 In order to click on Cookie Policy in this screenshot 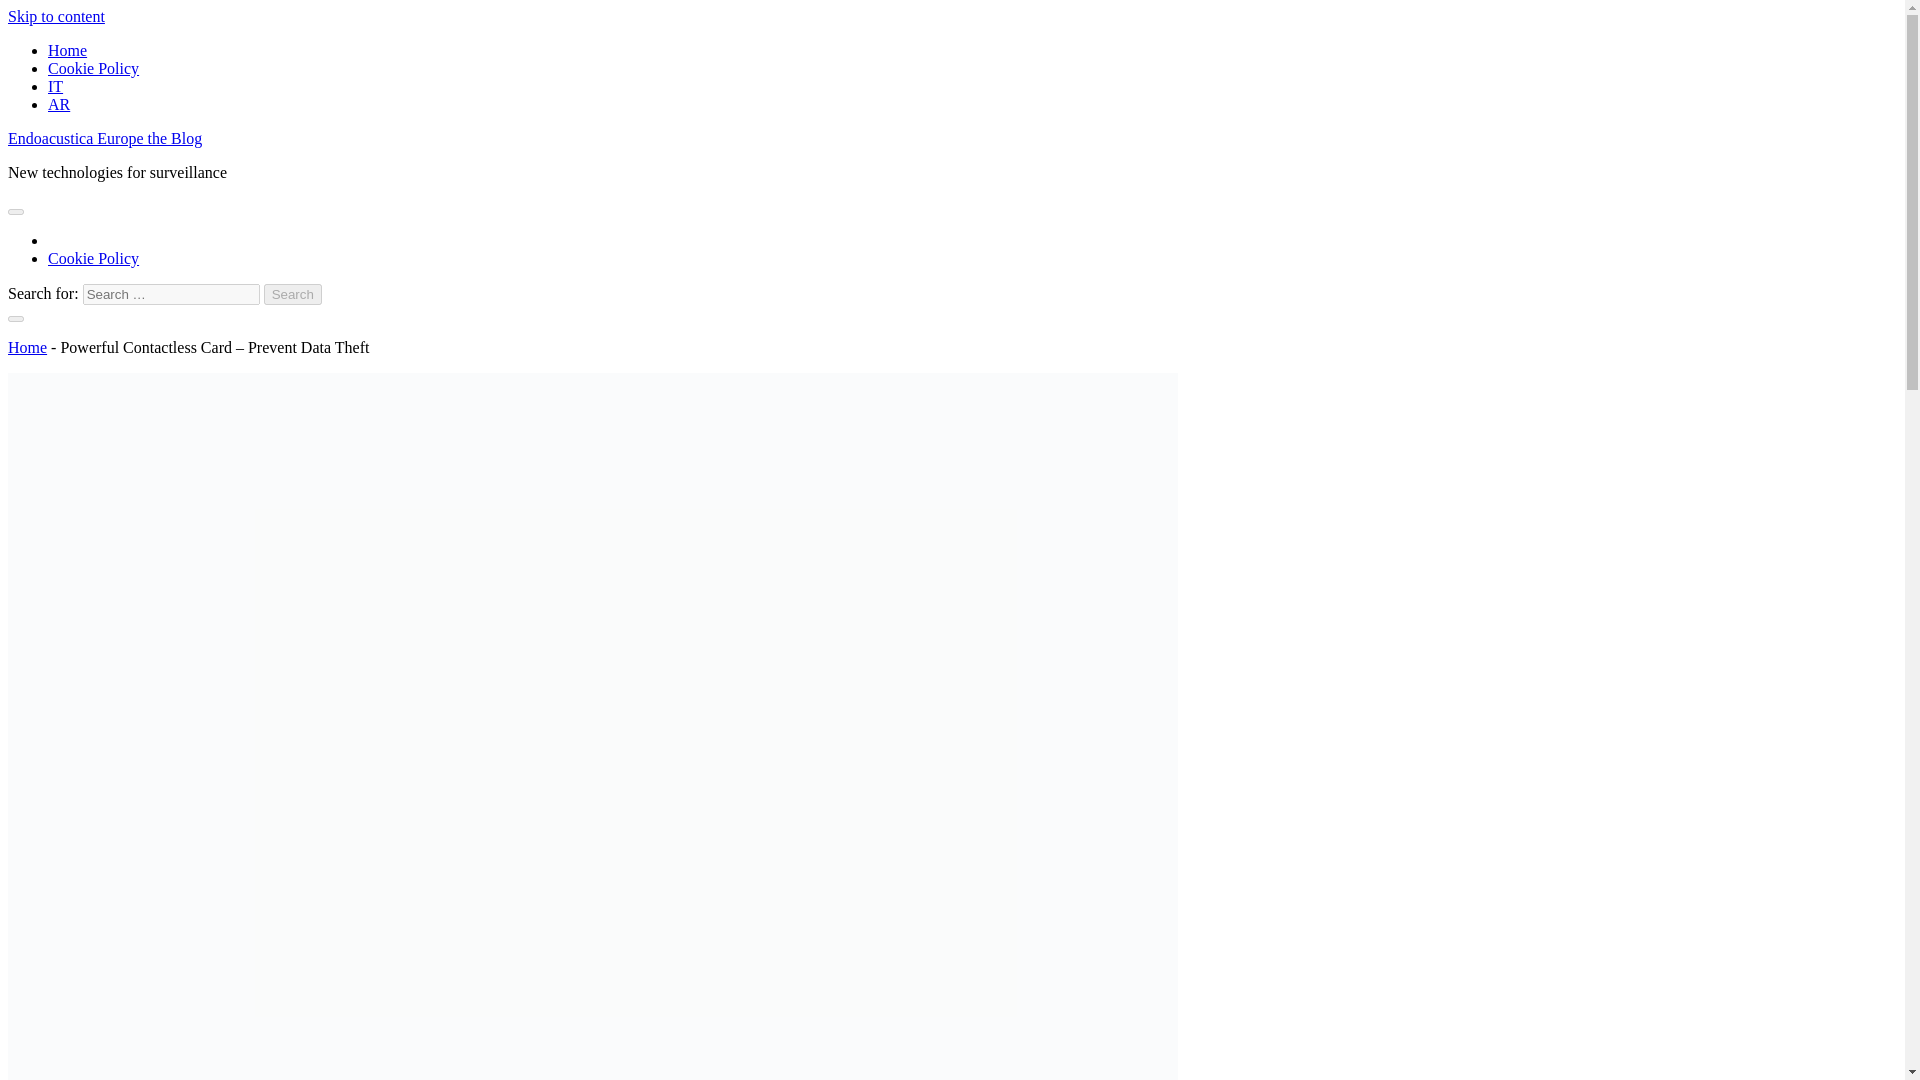, I will do `click(93, 68)`.